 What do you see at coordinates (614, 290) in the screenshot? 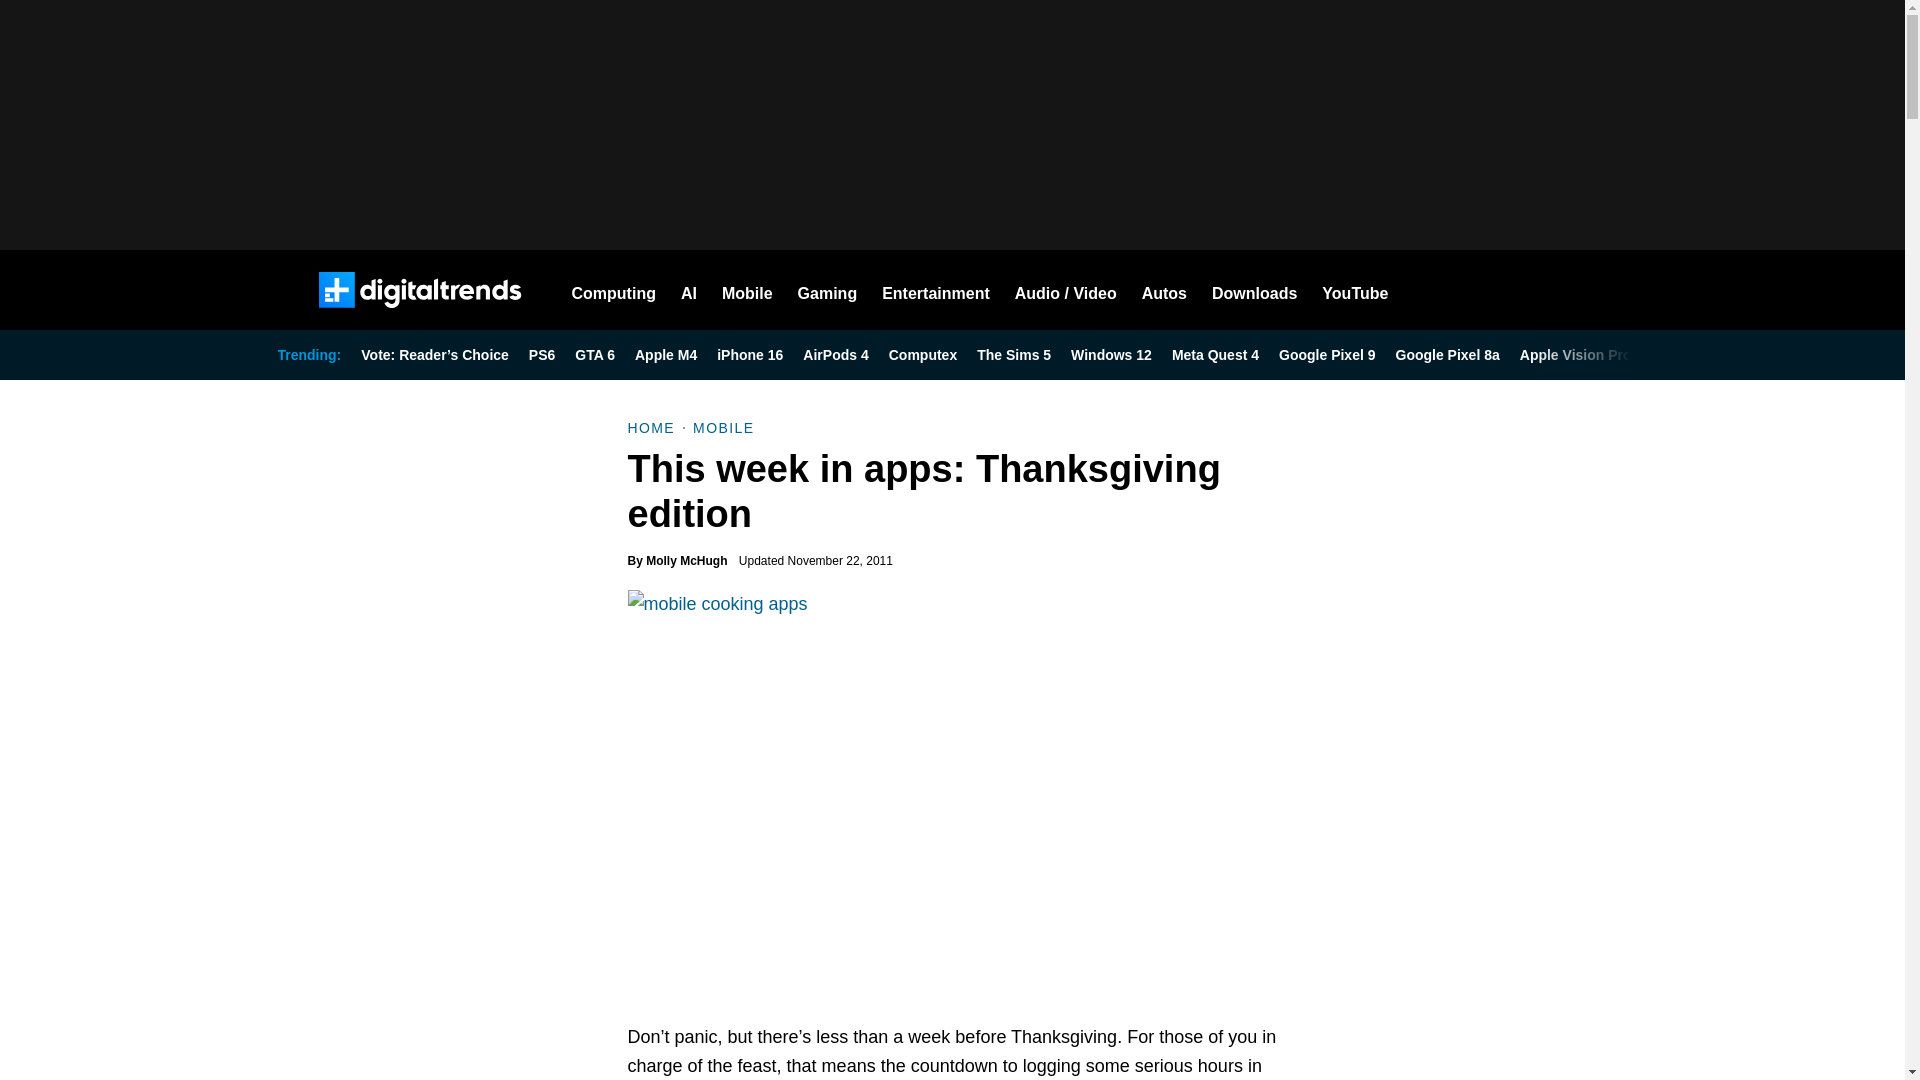
I see `Computing` at bounding box center [614, 290].